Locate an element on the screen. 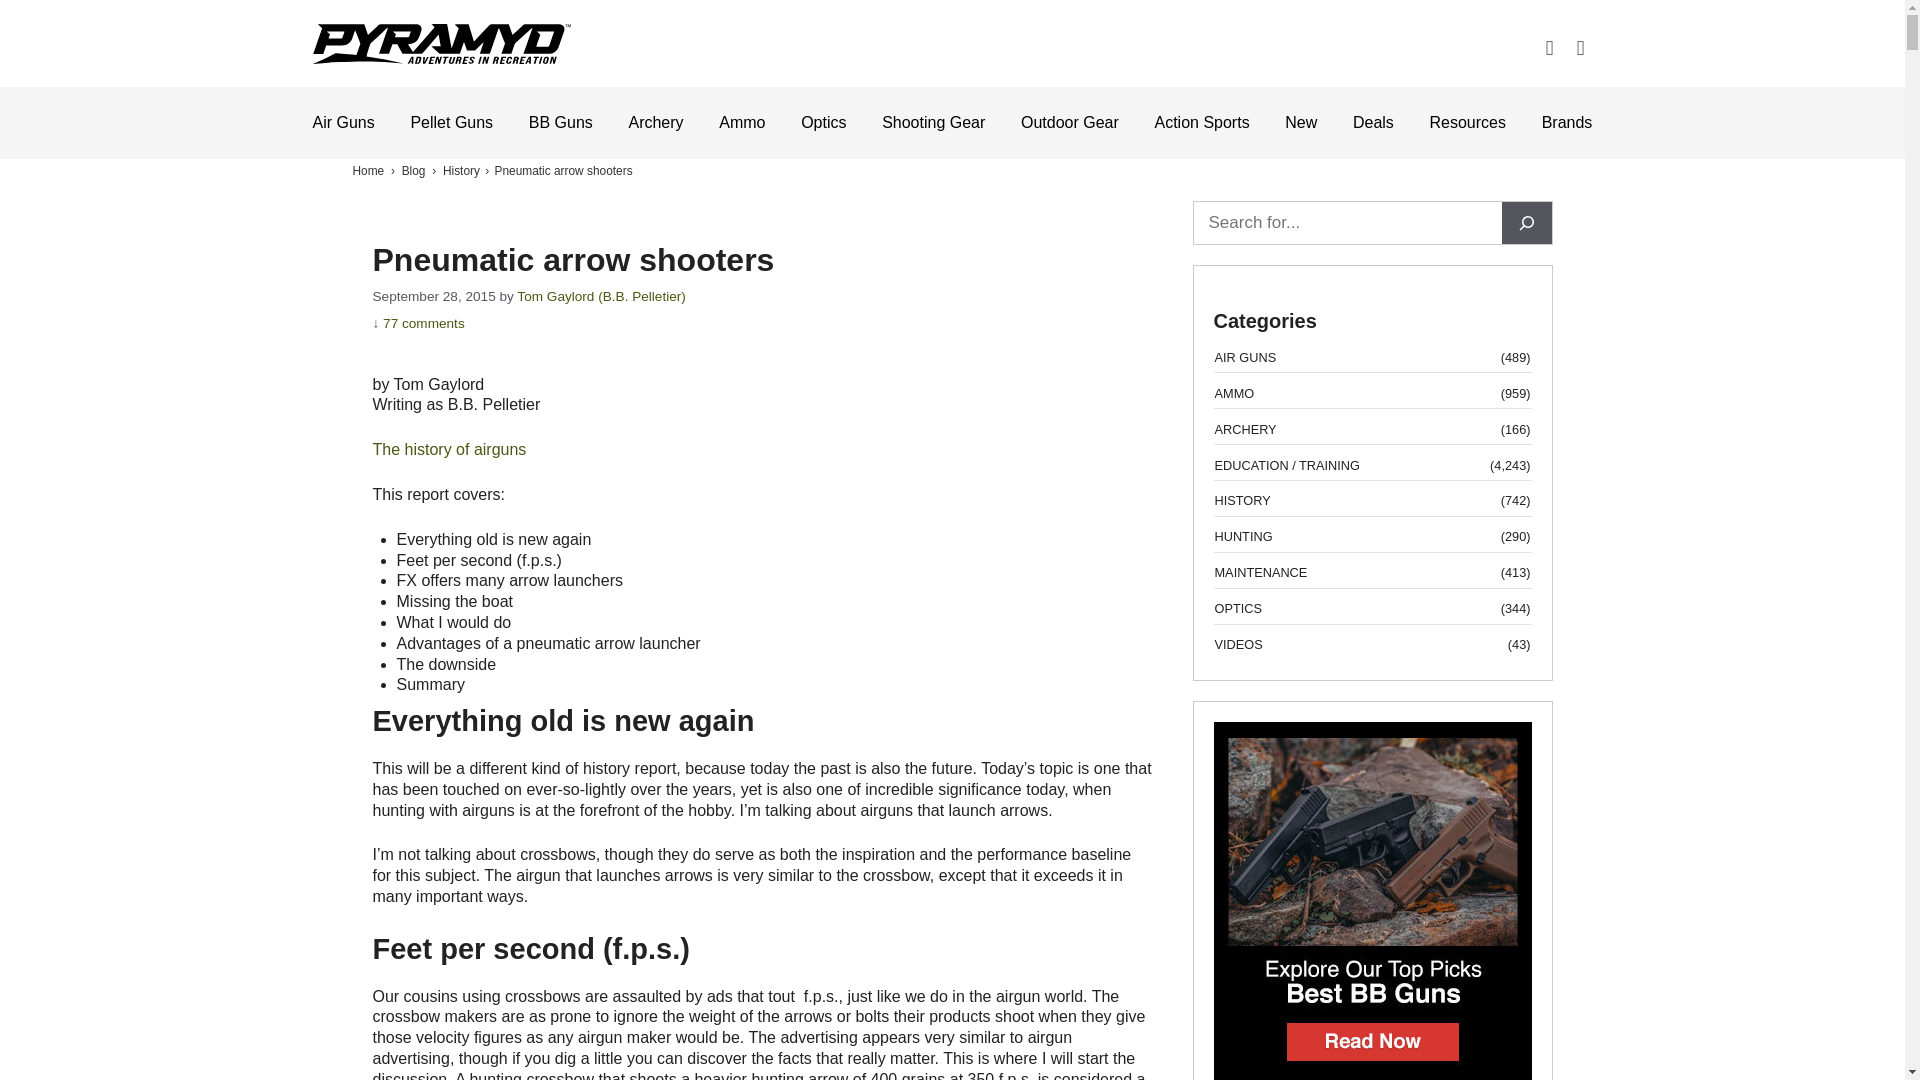 The width and height of the screenshot is (1920, 1080). Deals is located at coordinates (1373, 122).